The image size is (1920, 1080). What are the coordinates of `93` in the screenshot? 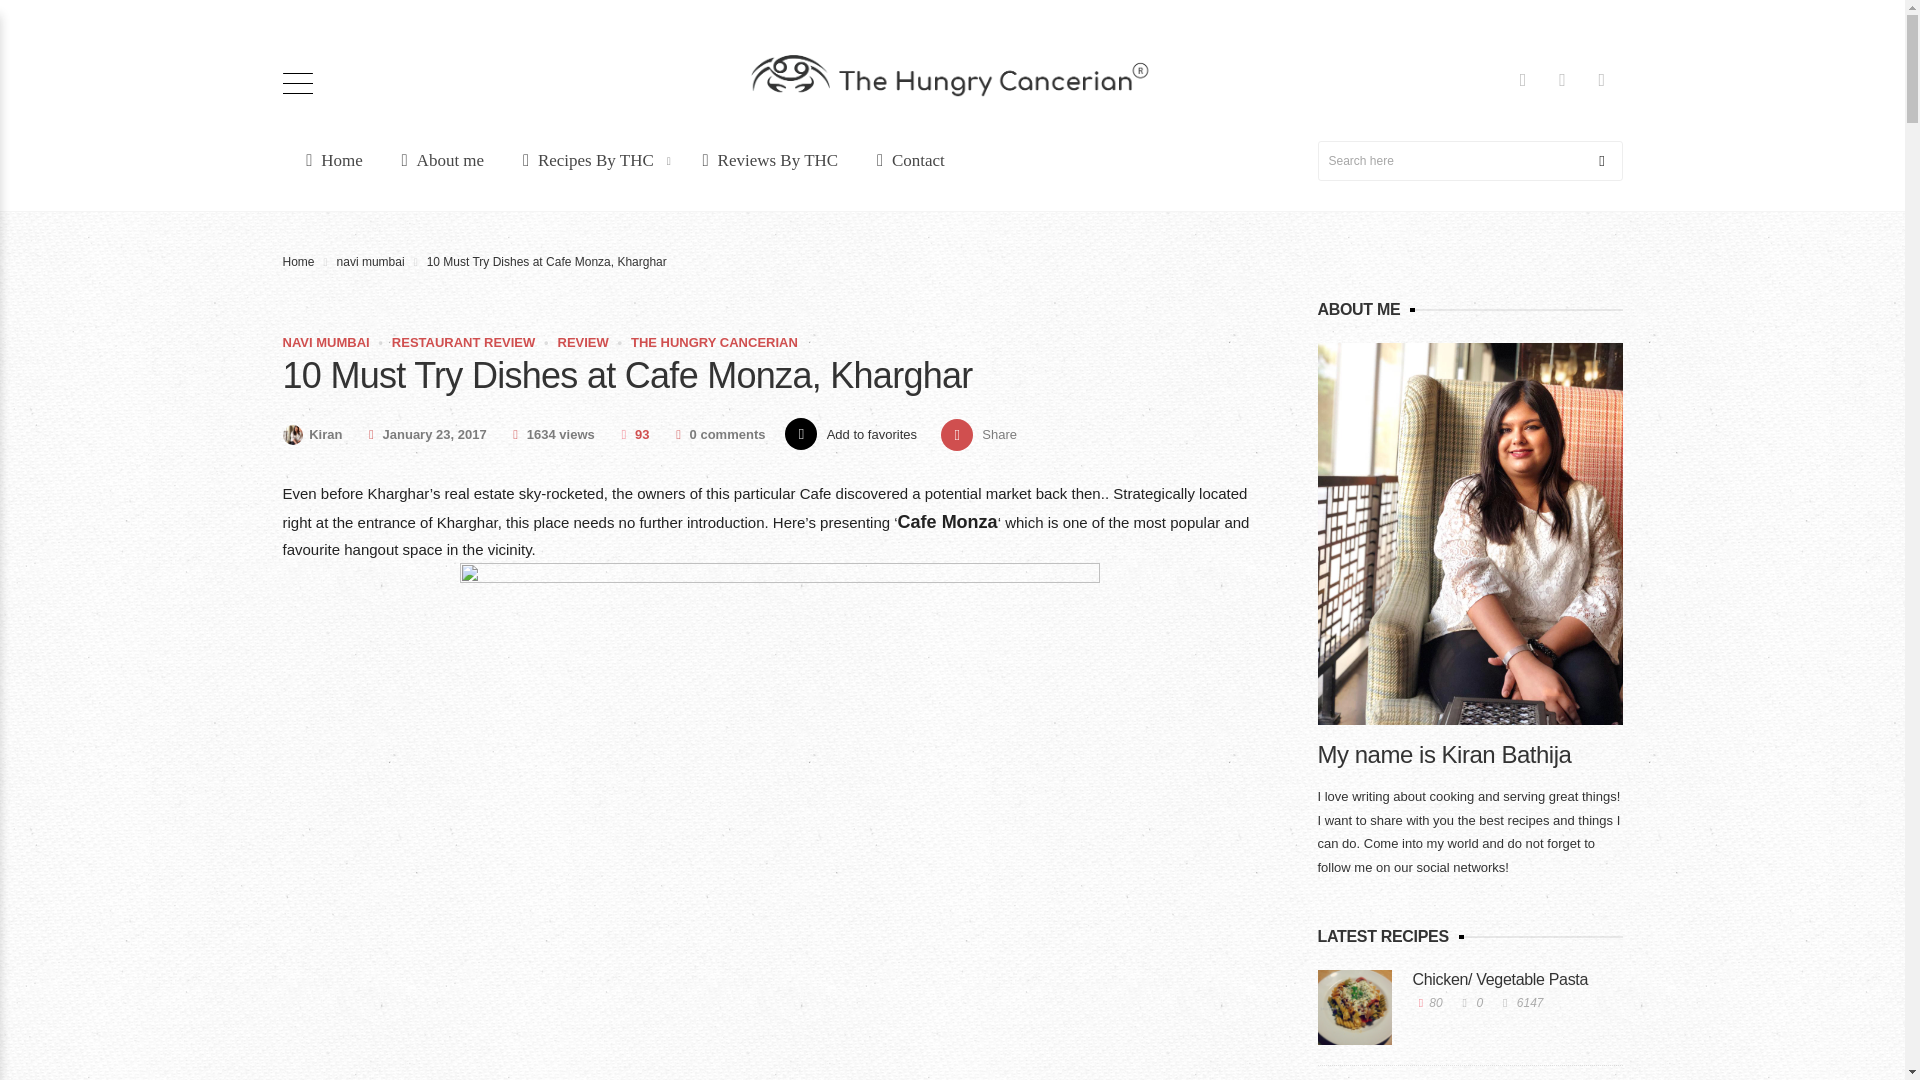 It's located at (632, 434).